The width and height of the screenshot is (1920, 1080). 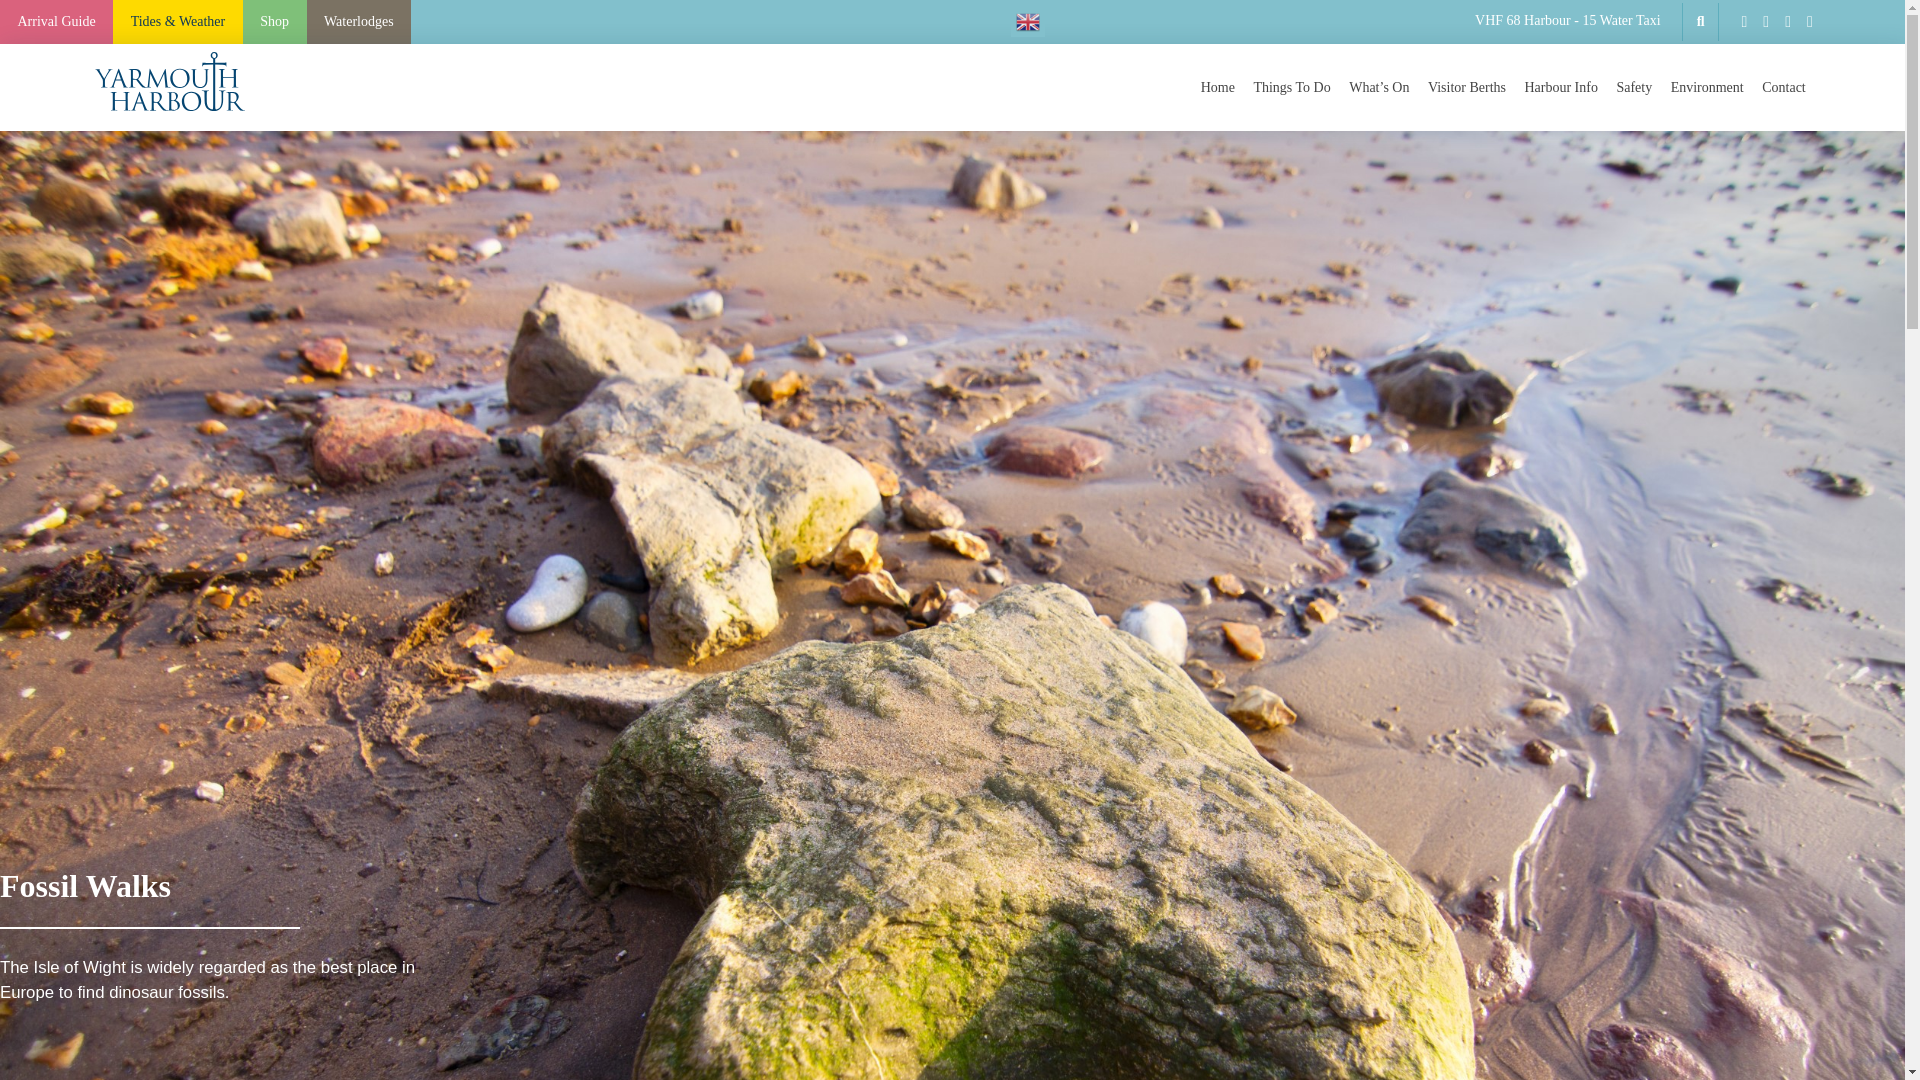 I want to click on Shop, so click(x=275, y=22).